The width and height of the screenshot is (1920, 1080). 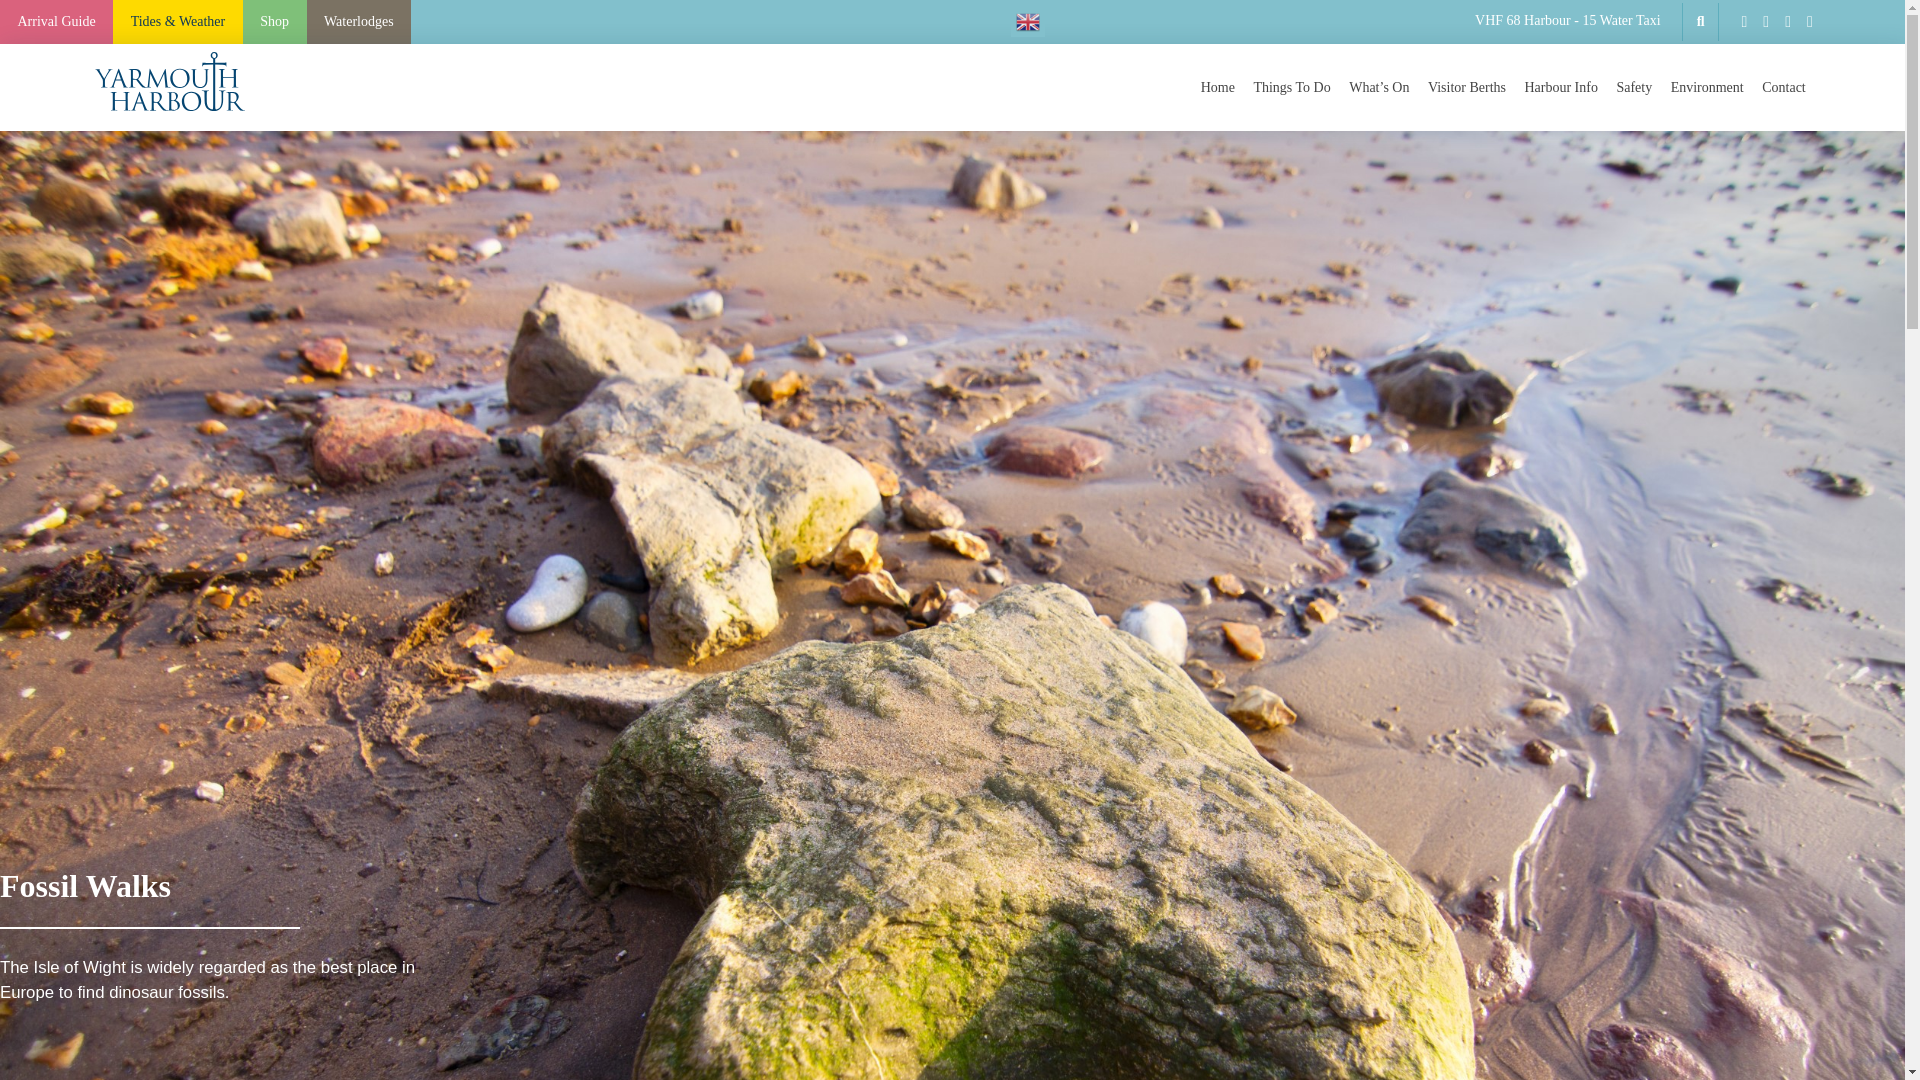 I want to click on Shop, so click(x=275, y=22).